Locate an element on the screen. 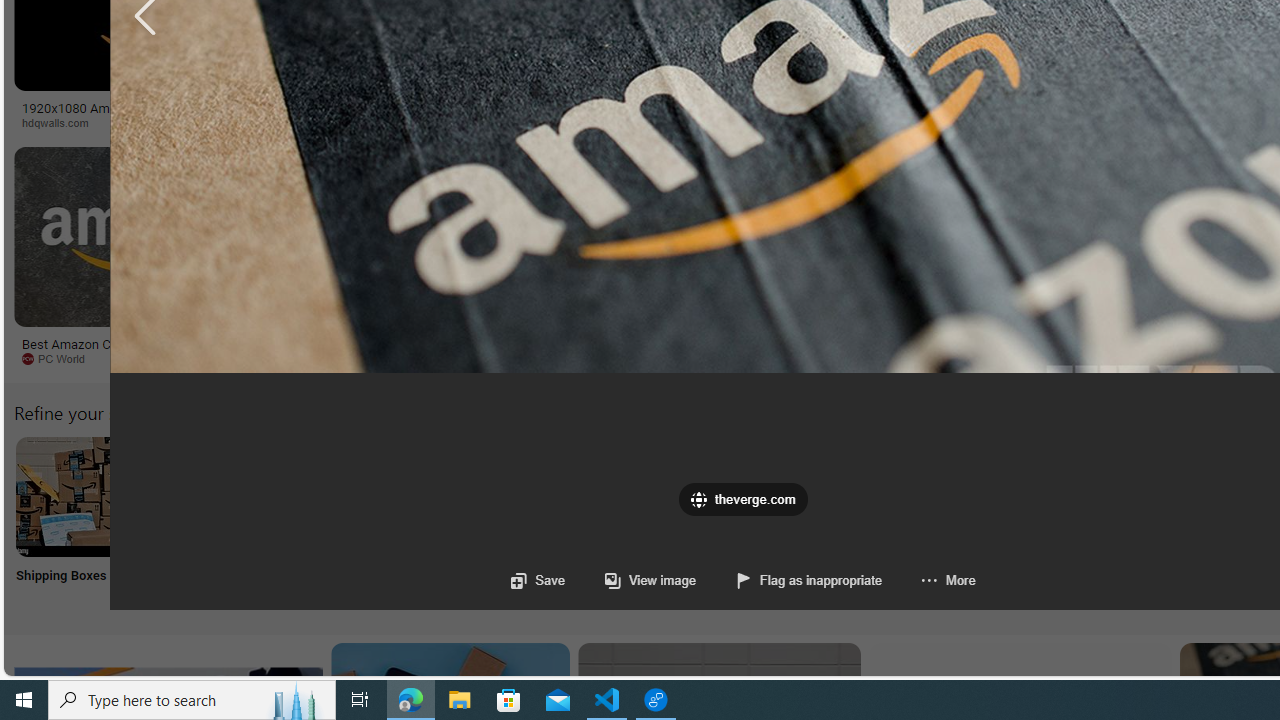 This screenshot has height=720, width=1280. Flag as inappropriate is located at coordinates (810, 580).